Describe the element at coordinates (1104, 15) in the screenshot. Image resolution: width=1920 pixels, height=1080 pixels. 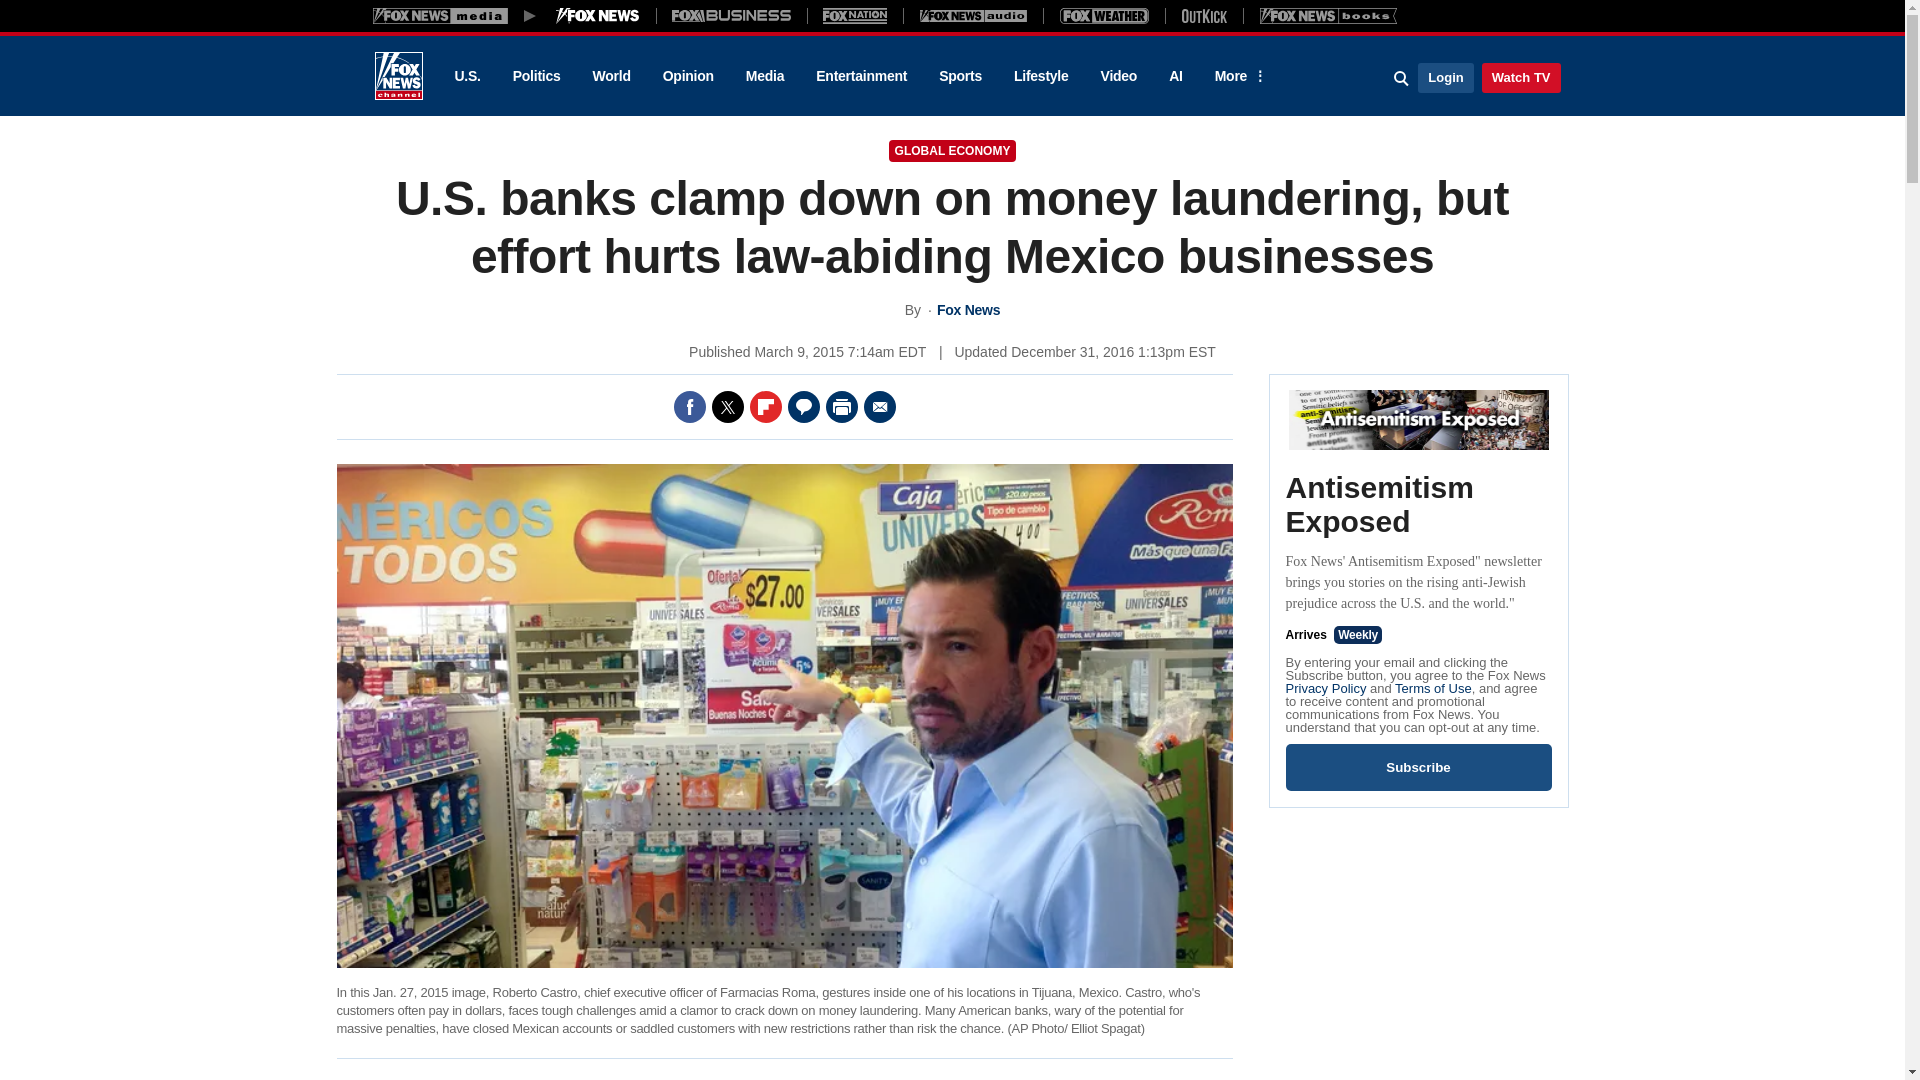
I see `Fox Weather` at that location.